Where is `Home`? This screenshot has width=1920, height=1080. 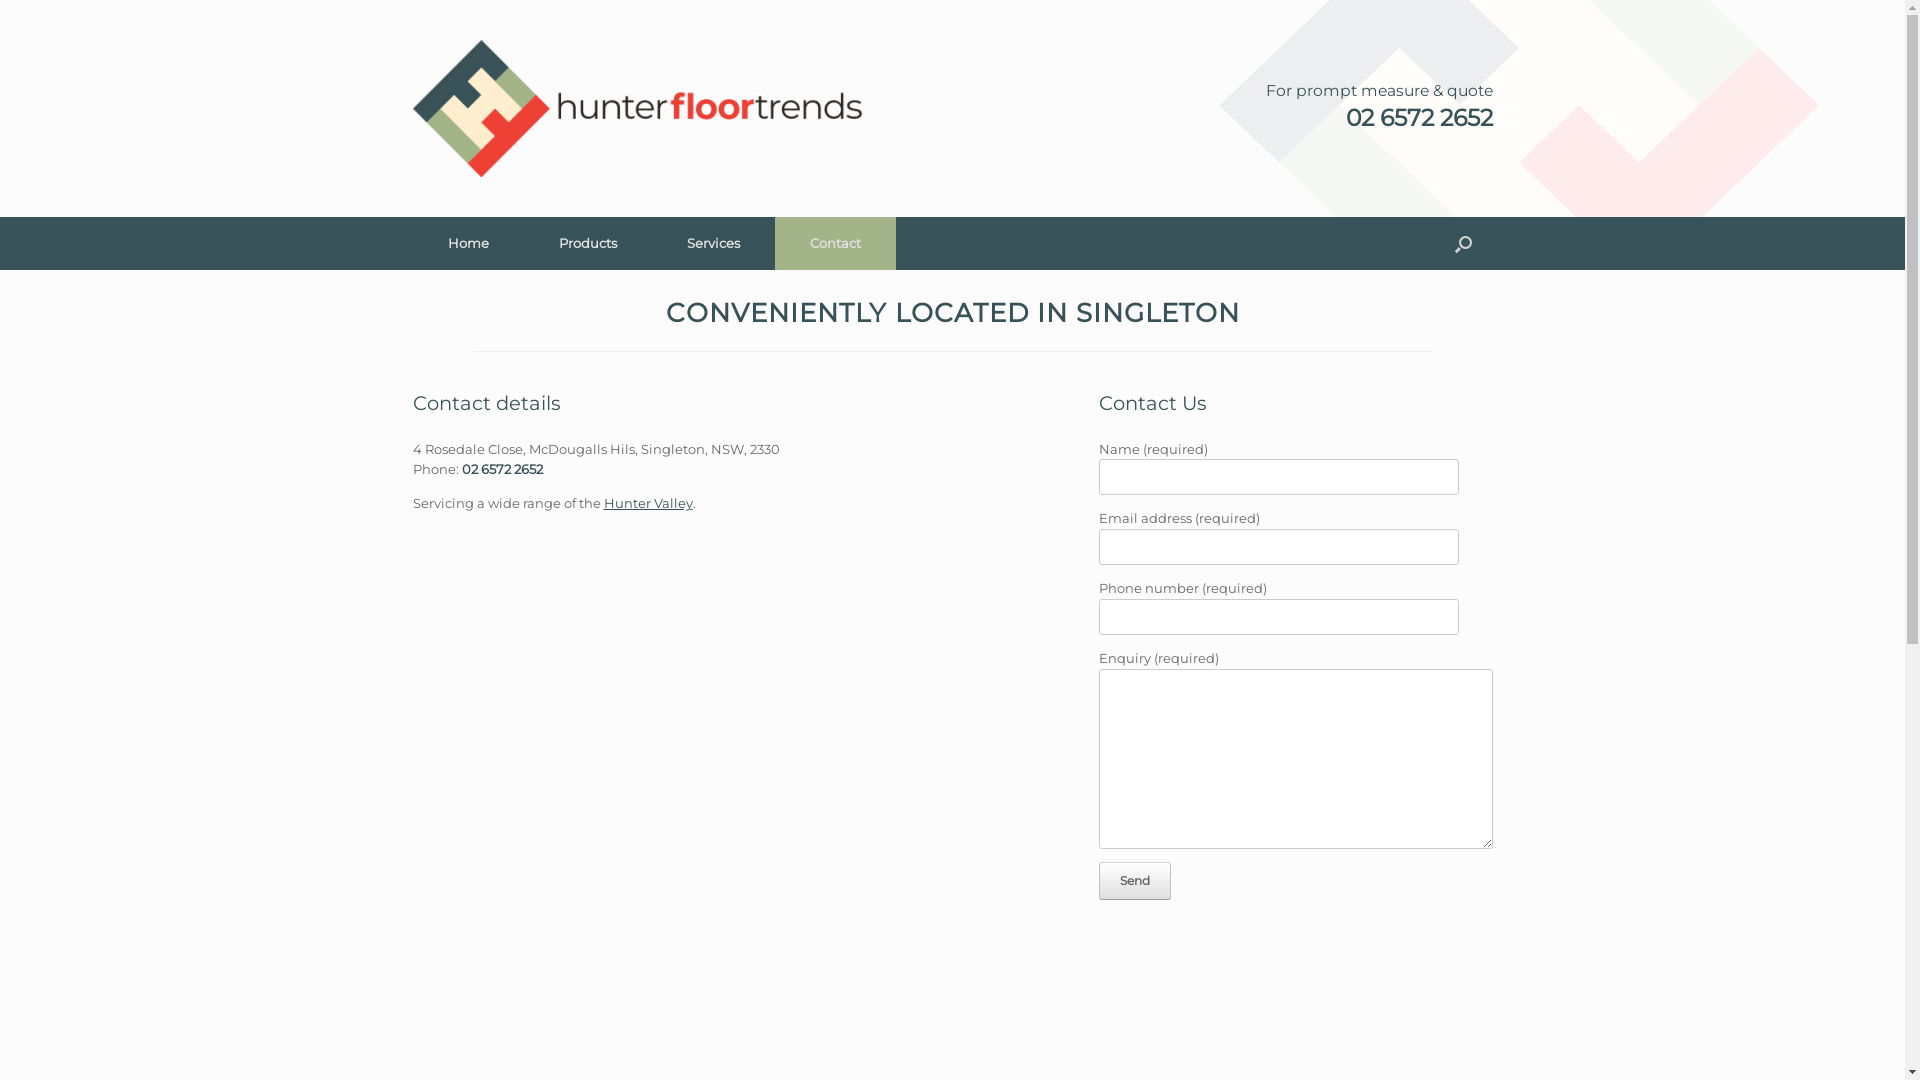 Home is located at coordinates (468, 244).